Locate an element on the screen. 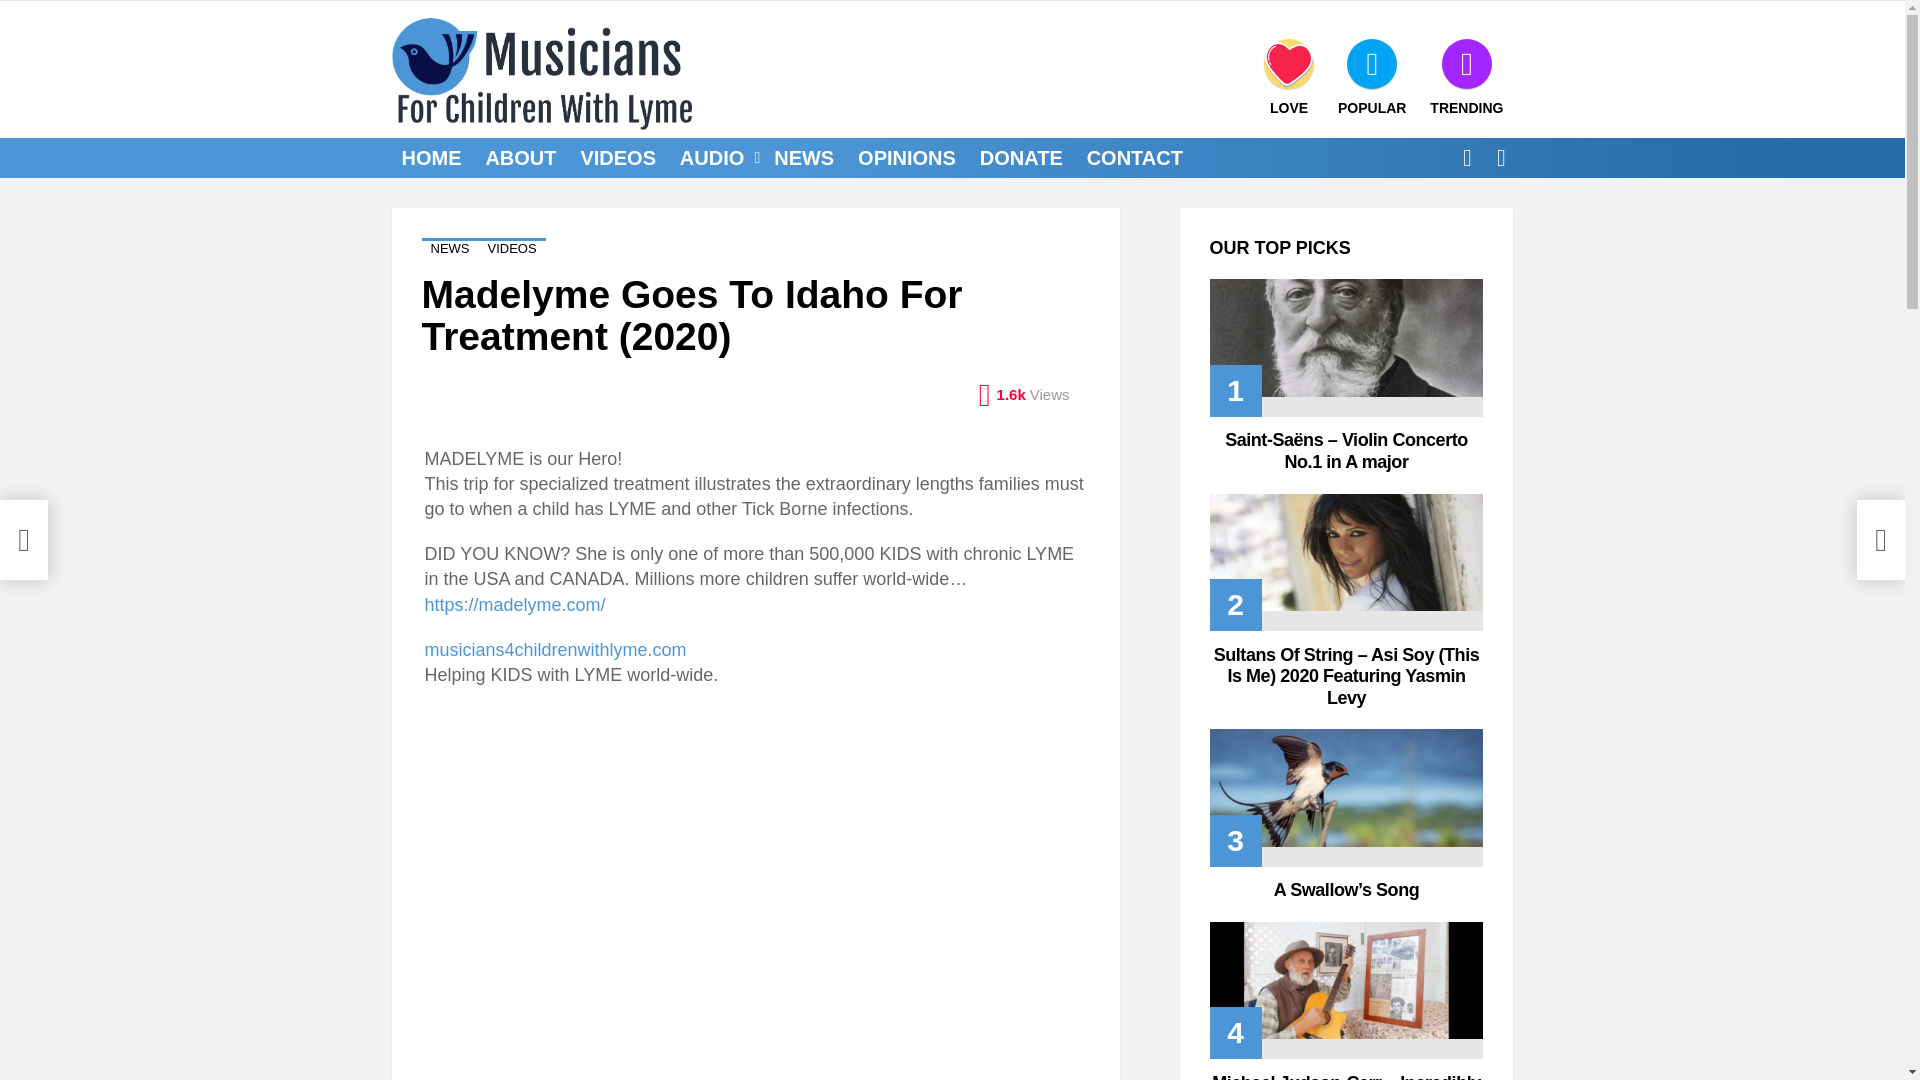 This screenshot has width=1920, height=1080. HOME is located at coordinates (432, 157).